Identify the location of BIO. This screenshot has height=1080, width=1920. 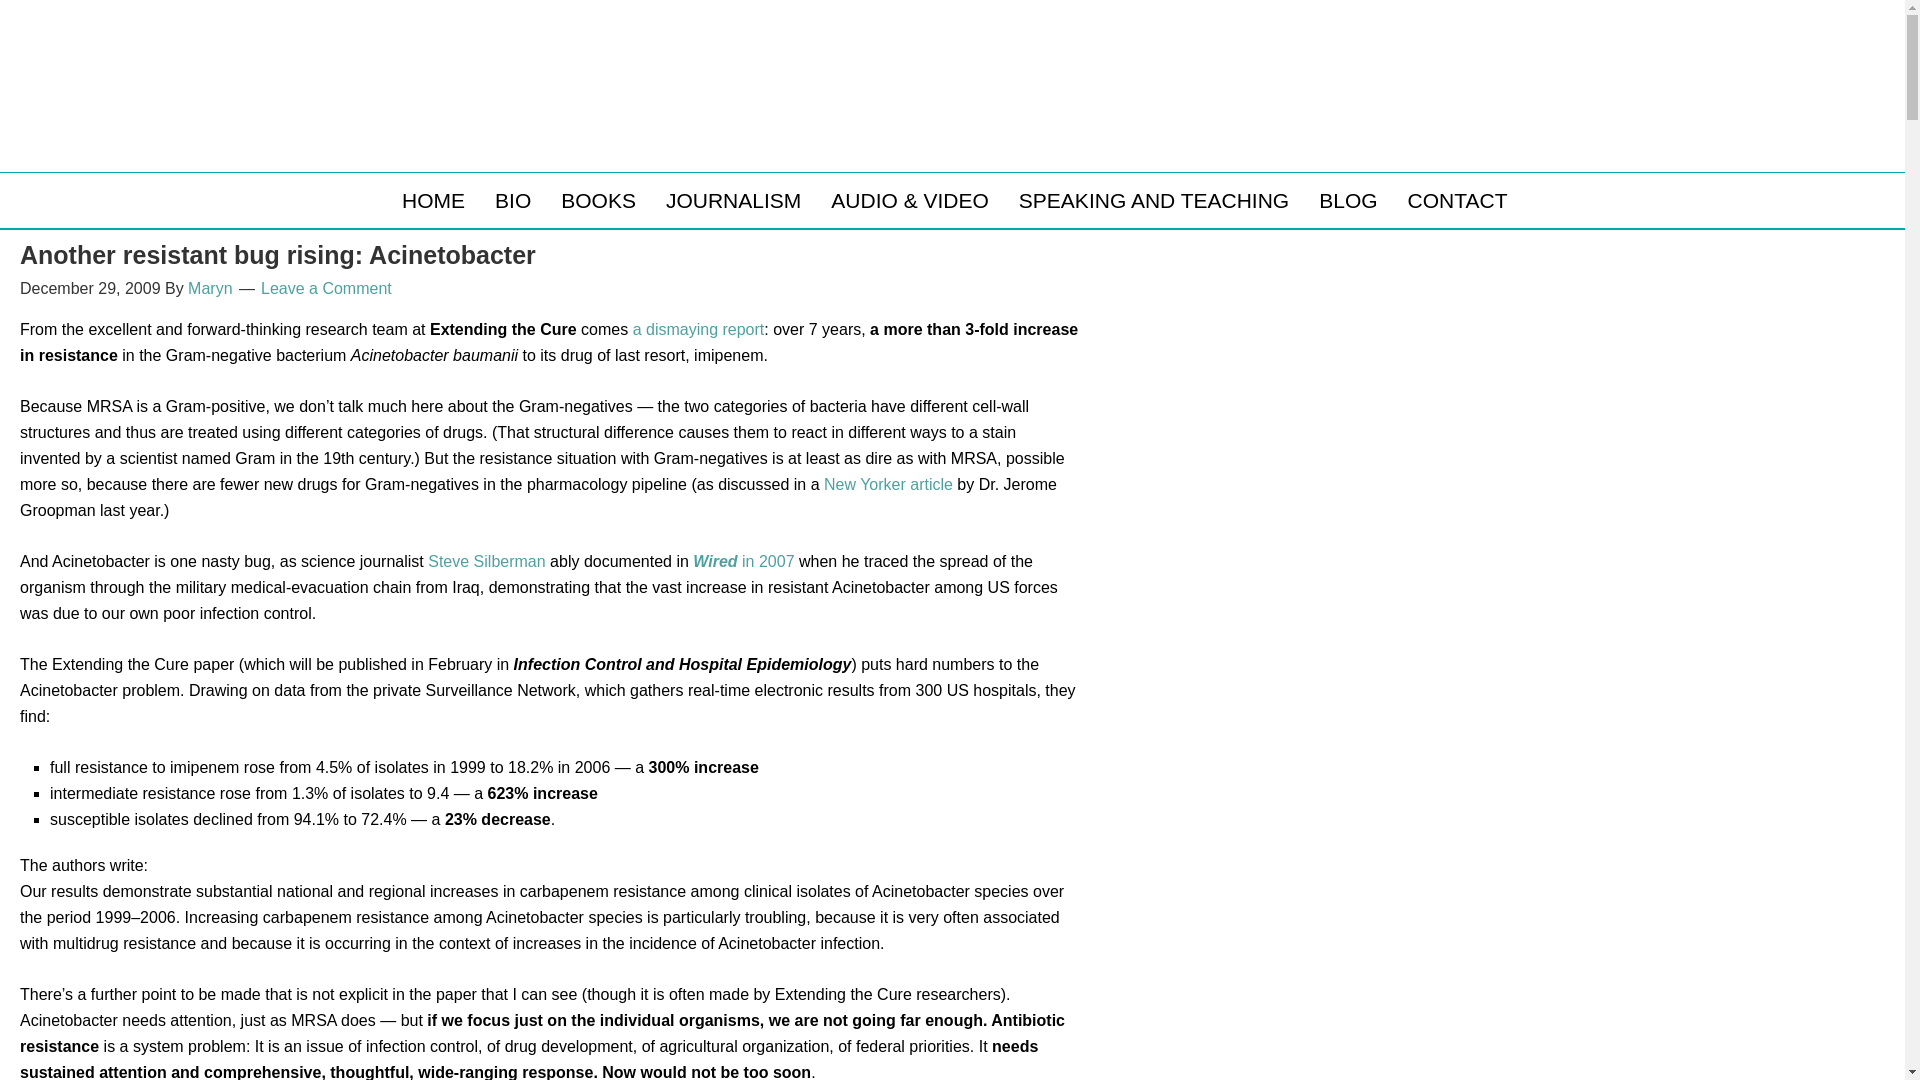
(512, 200).